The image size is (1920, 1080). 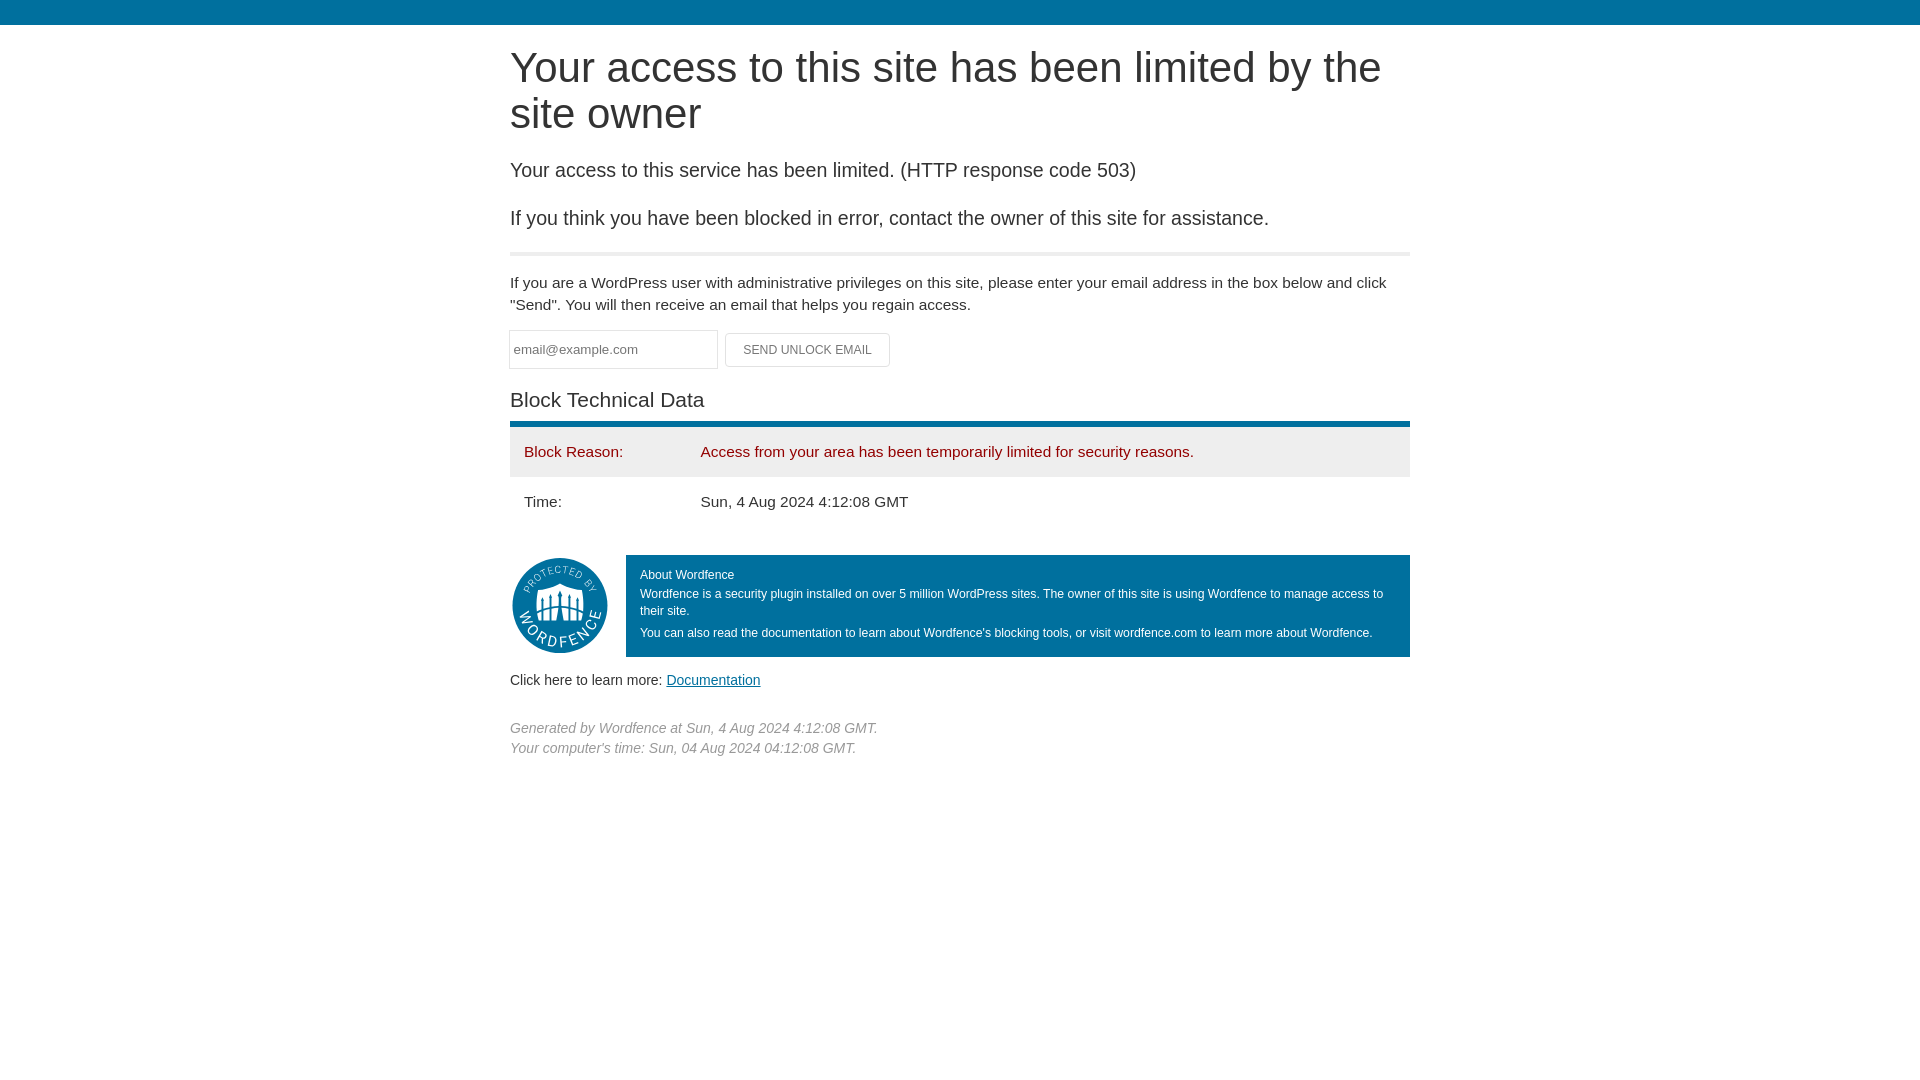 What do you see at coordinates (713, 679) in the screenshot?
I see `Documentation` at bounding box center [713, 679].